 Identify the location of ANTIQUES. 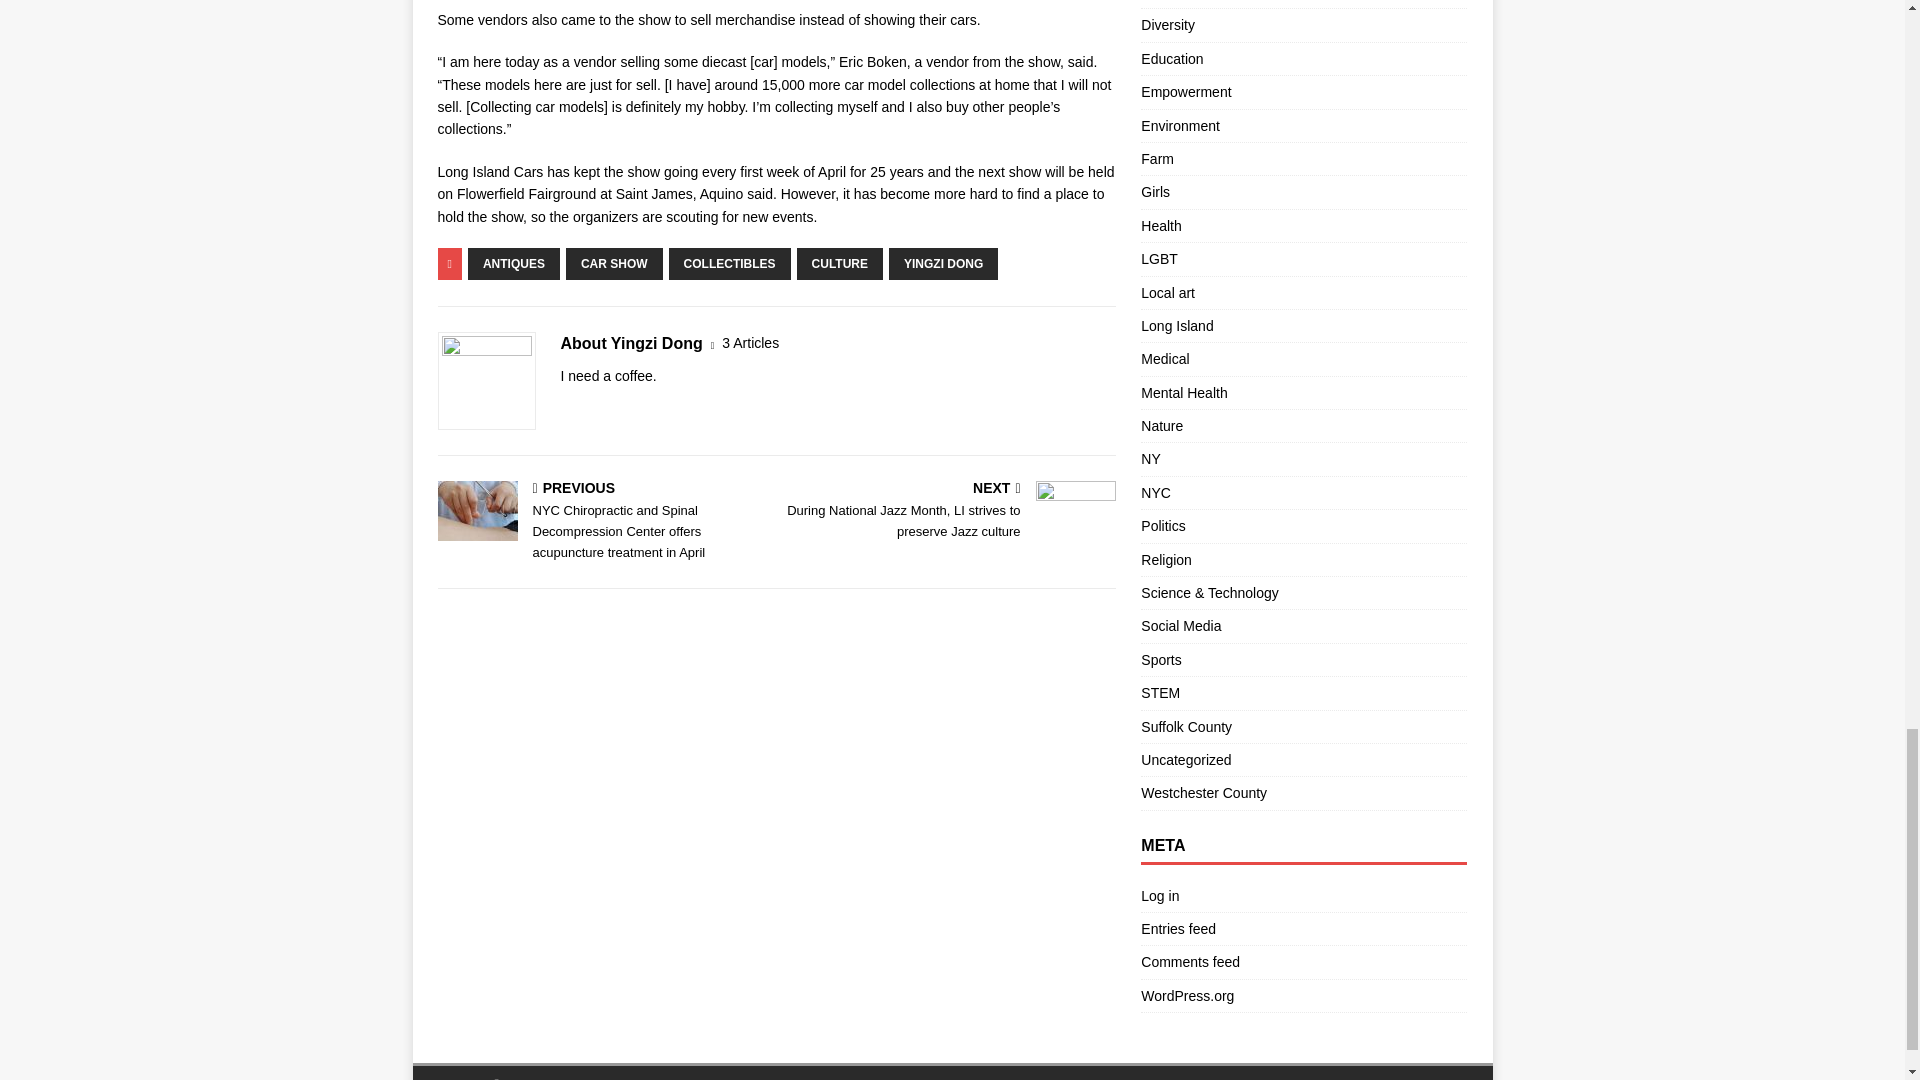
(514, 264).